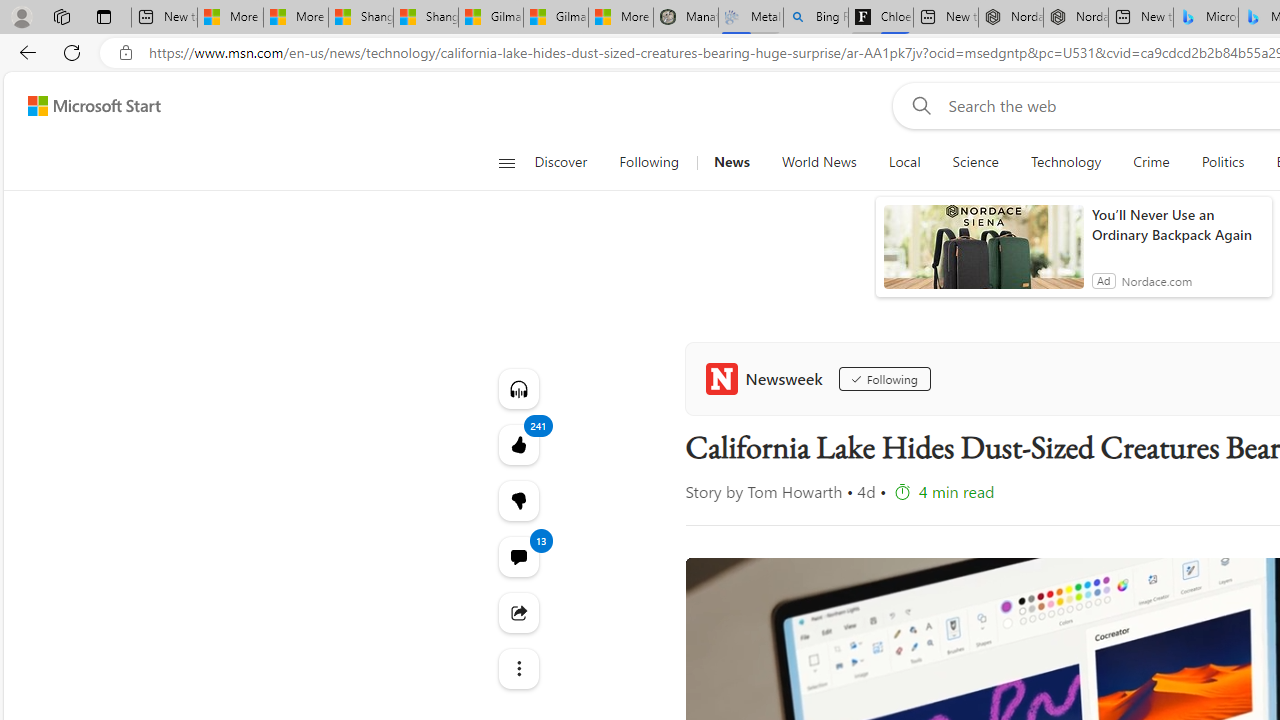 The width and height of the screenshot is (1280, 720). I want to click on Share this story, so click(518, 612).